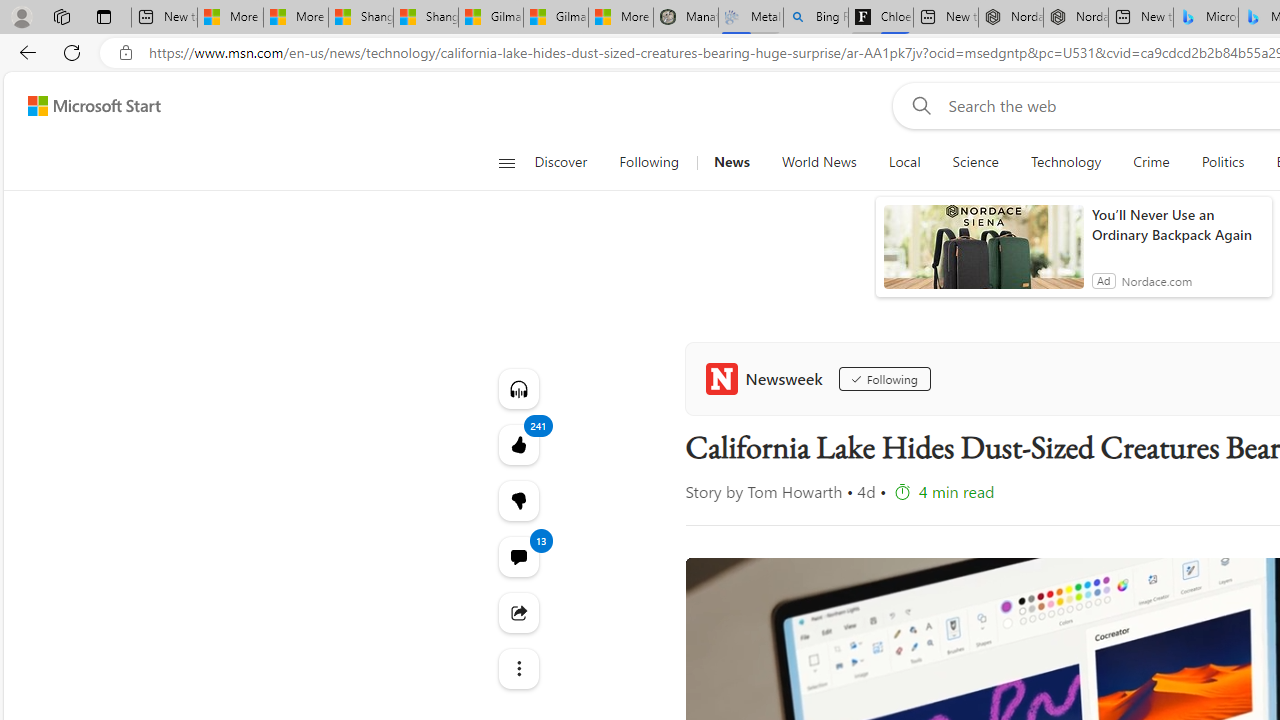 The width and height of the screenshot is (1280, 720). I want to click on Share this story, so click(518, 612).